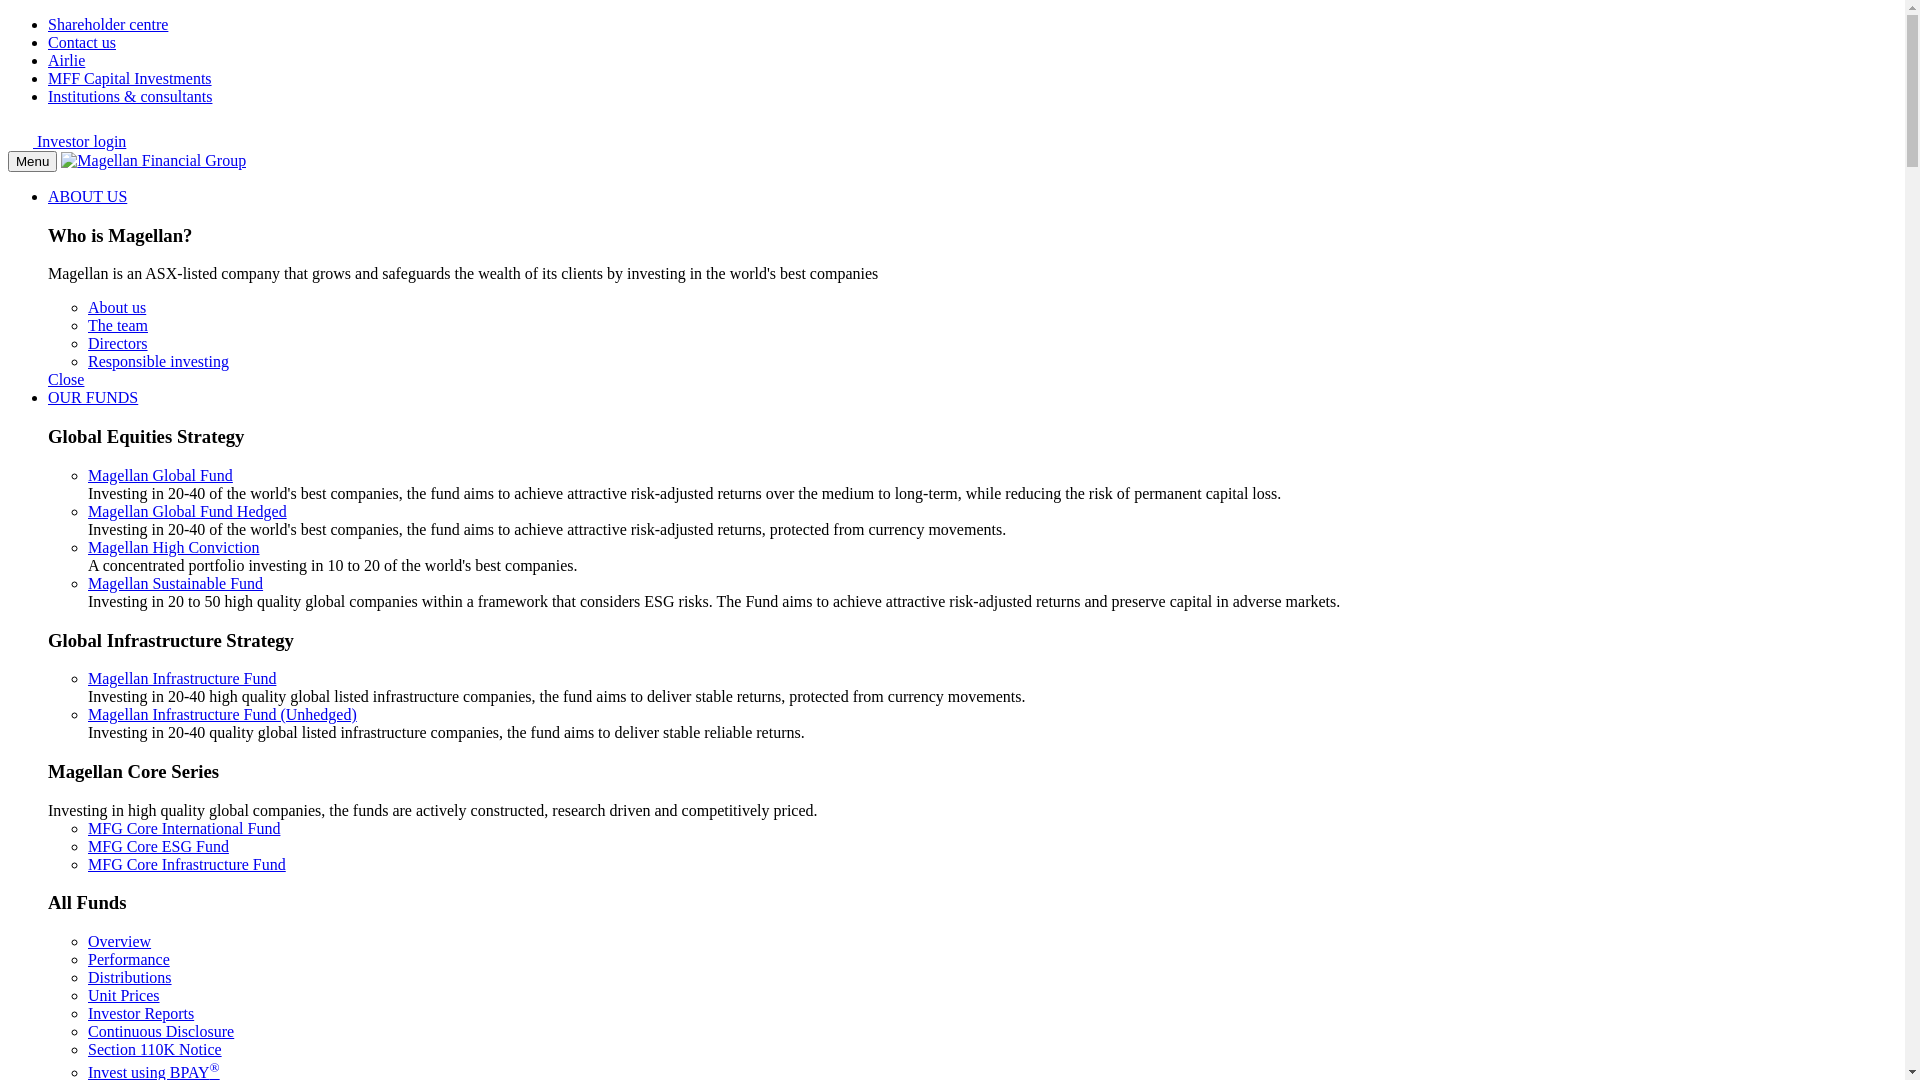 The height and width of the screenshot is (1080, 1920). I want to click on Institutions & consultants, so click(130, 96).